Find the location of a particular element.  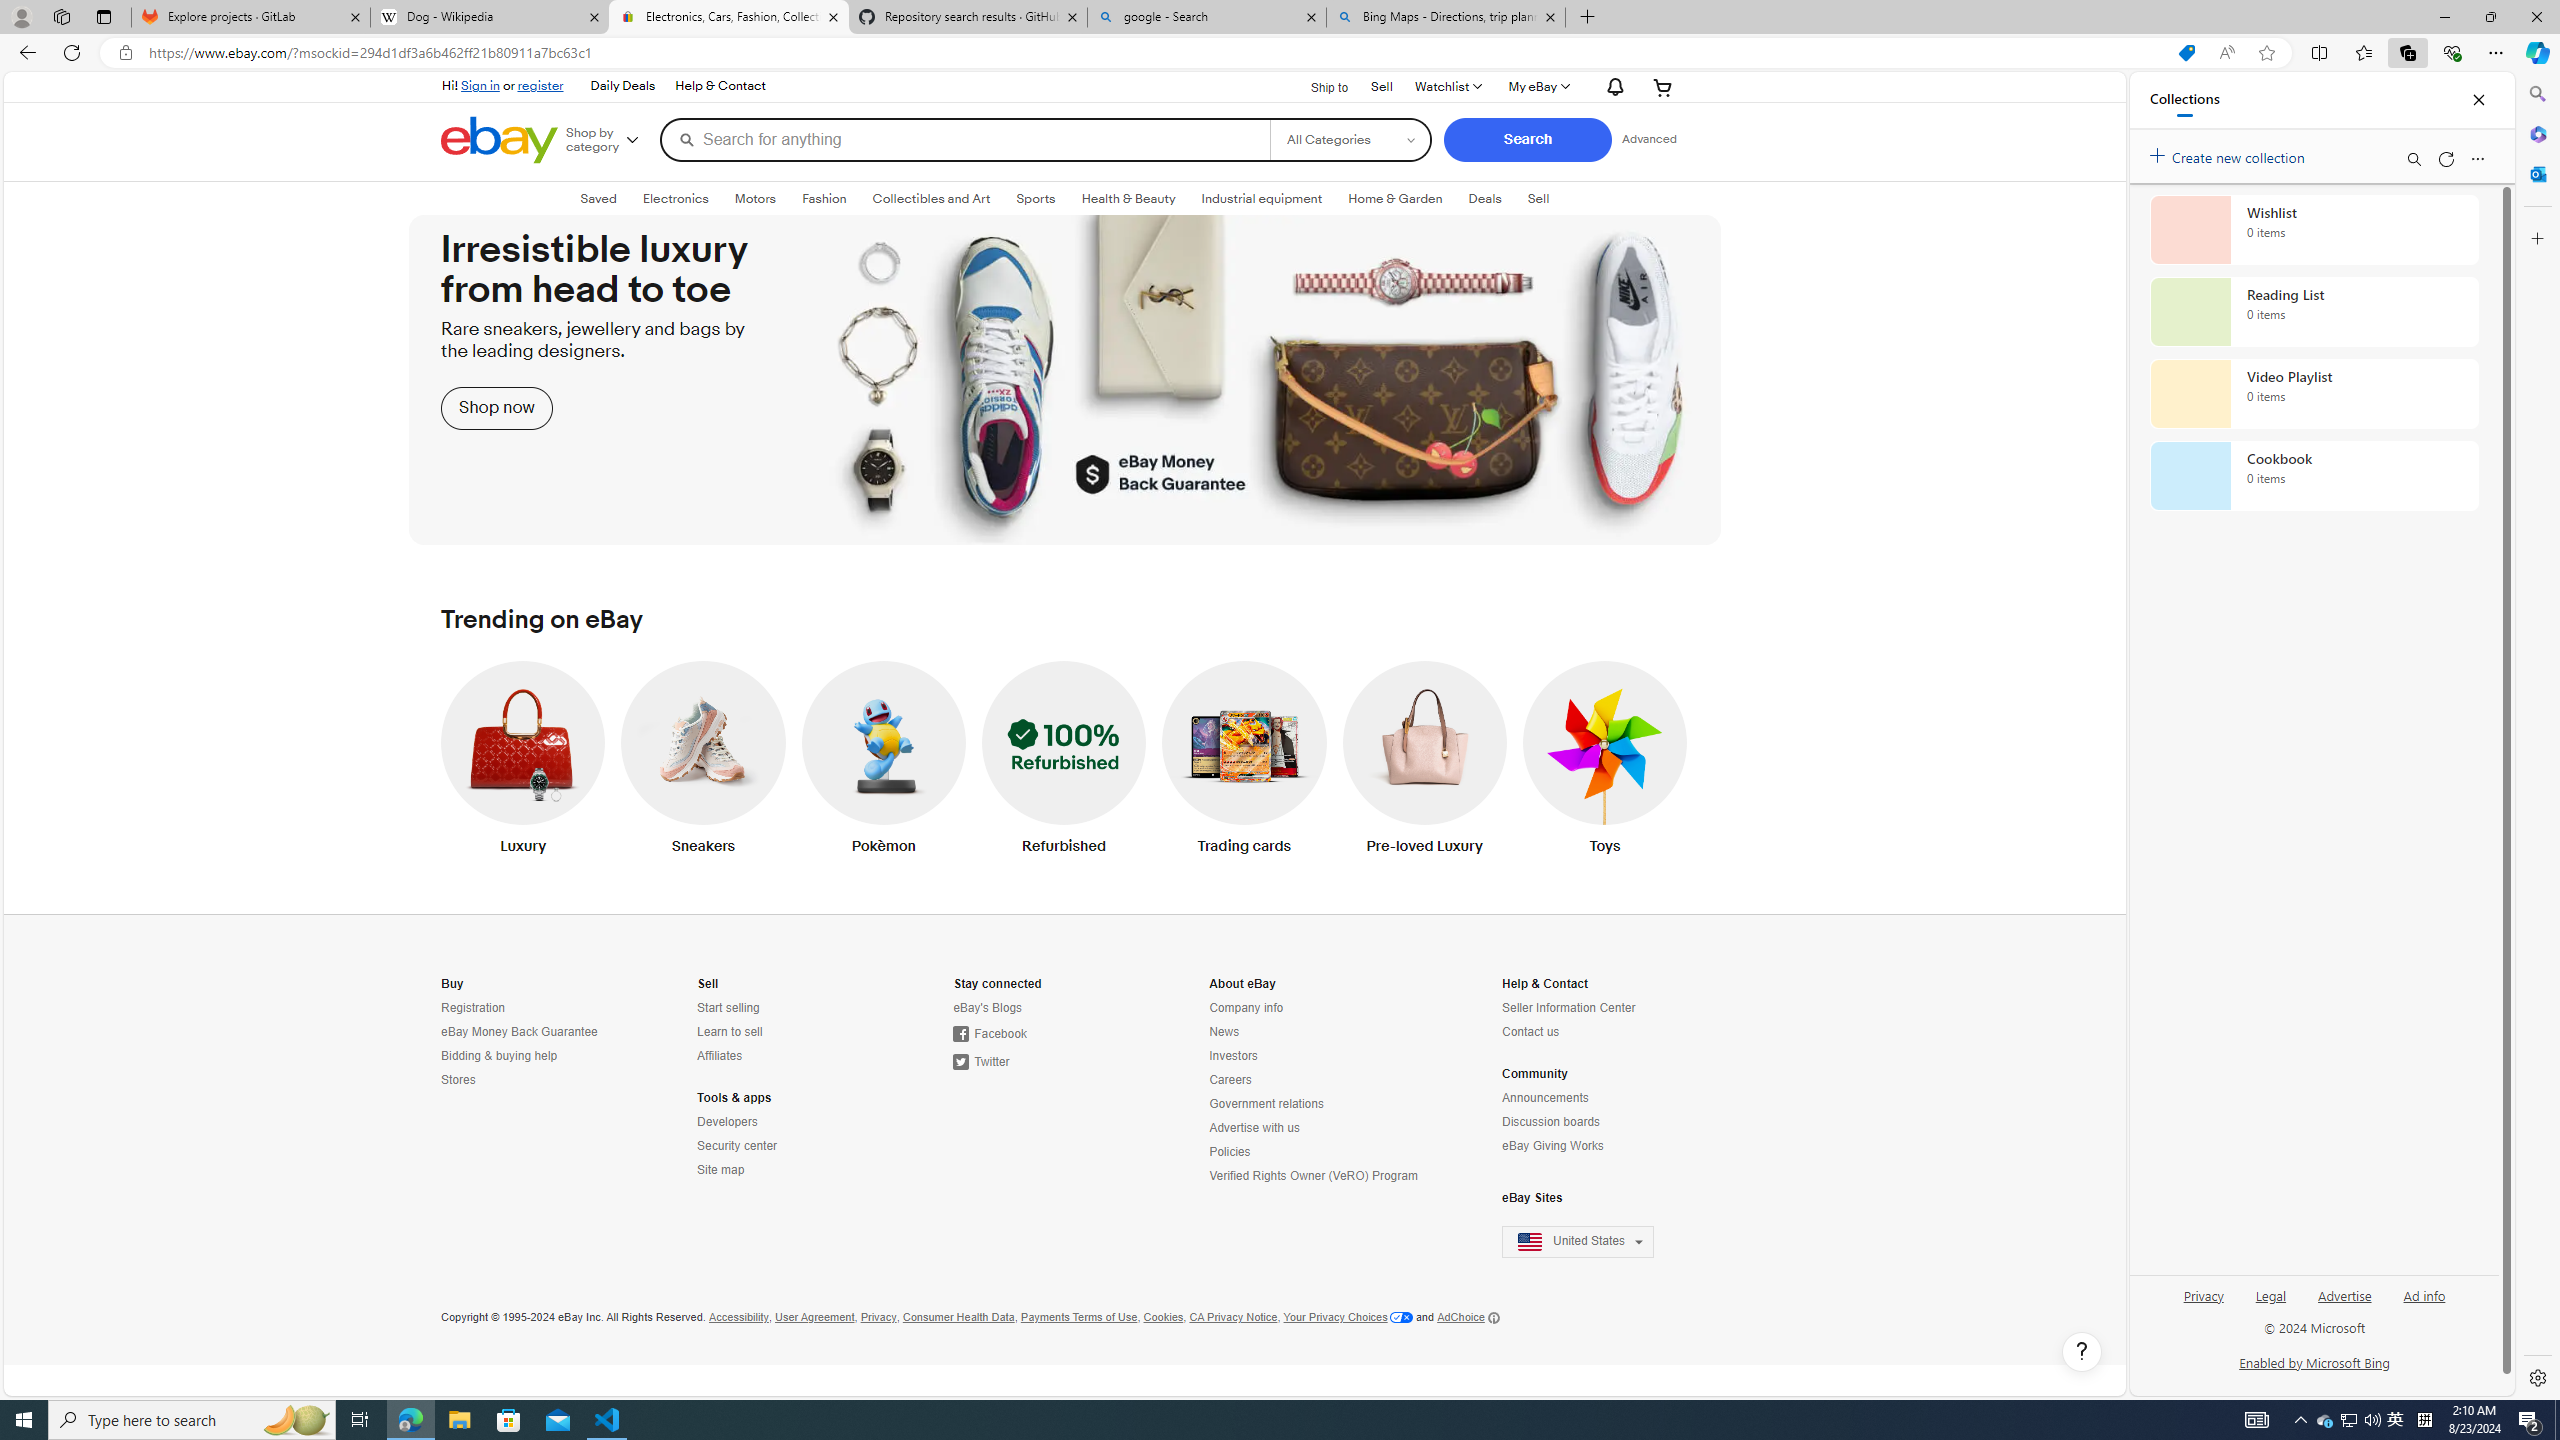

This site has coupons! Shopping in Microsoft Edge, 20 is located at coordinates (2186, 53).